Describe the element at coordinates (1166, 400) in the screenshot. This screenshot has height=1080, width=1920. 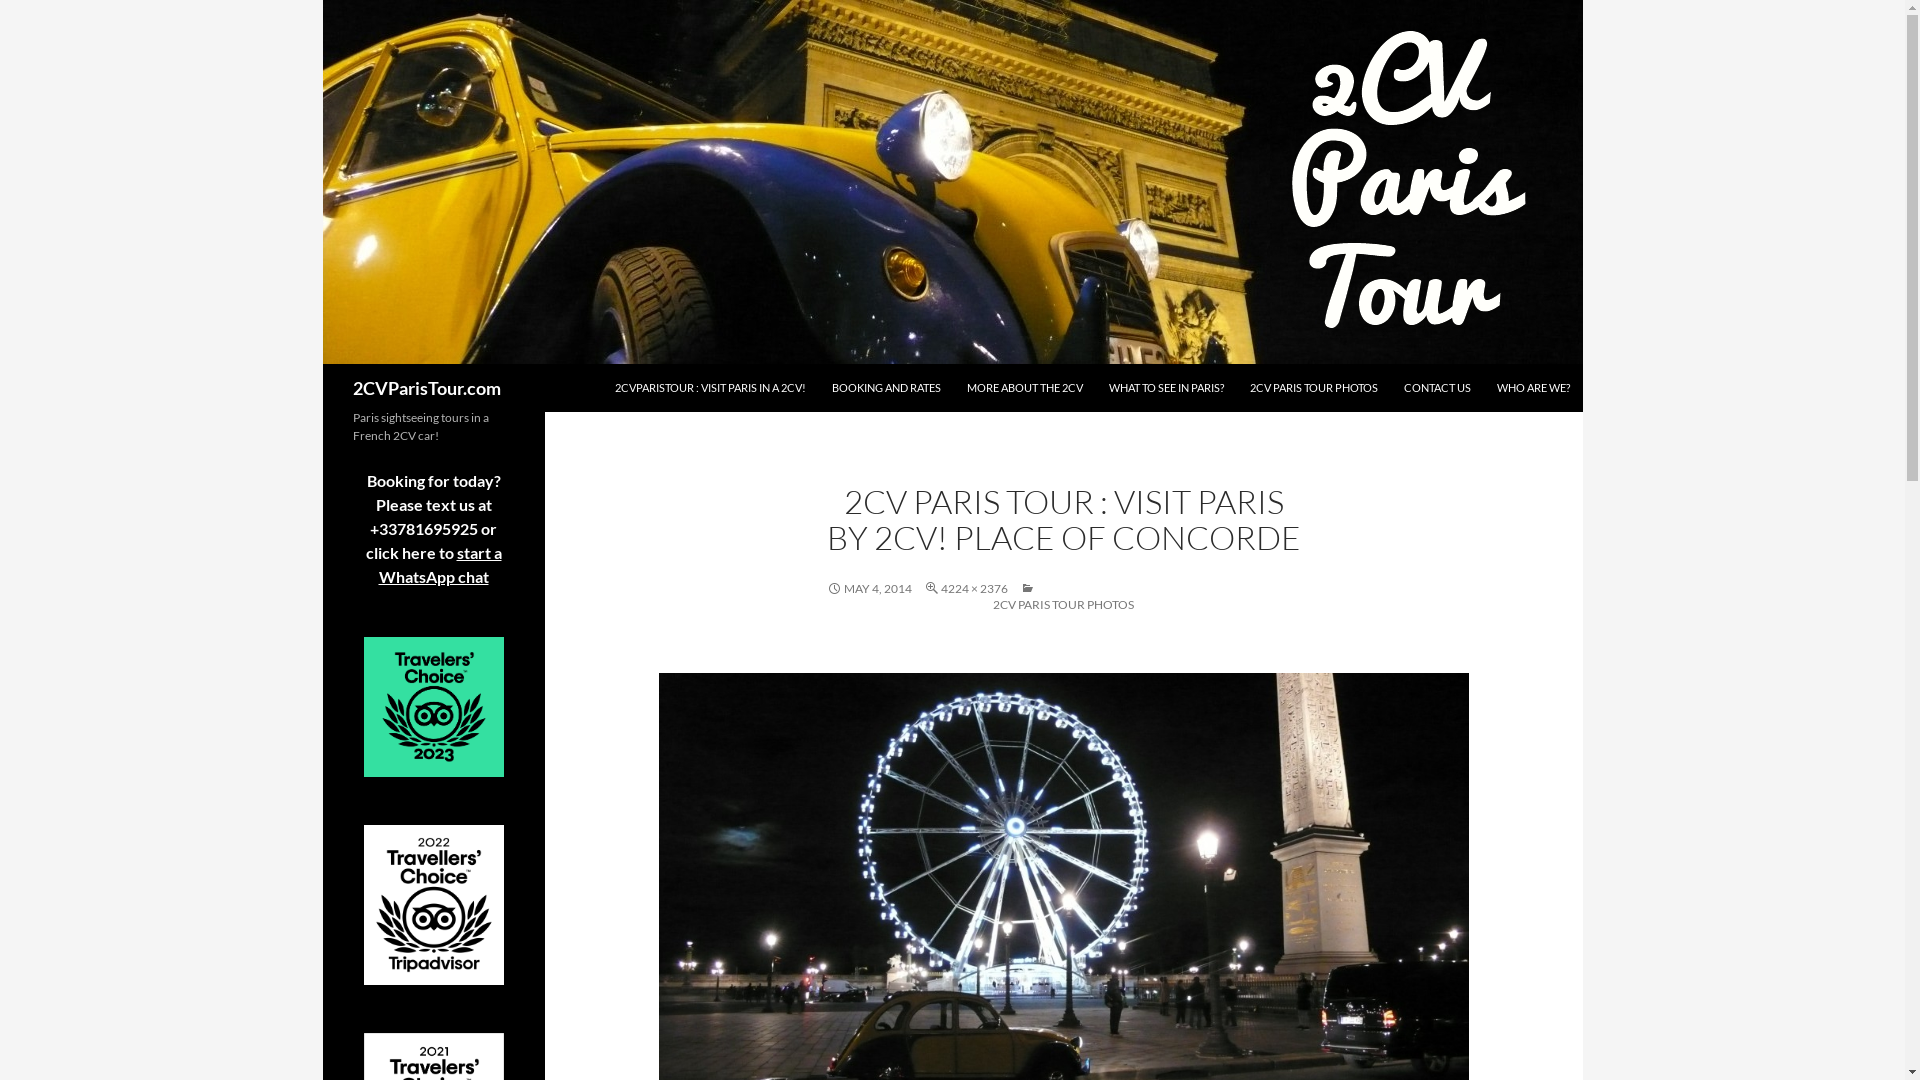
I see `WHAT TO SEE IN PARIS?` at that location.